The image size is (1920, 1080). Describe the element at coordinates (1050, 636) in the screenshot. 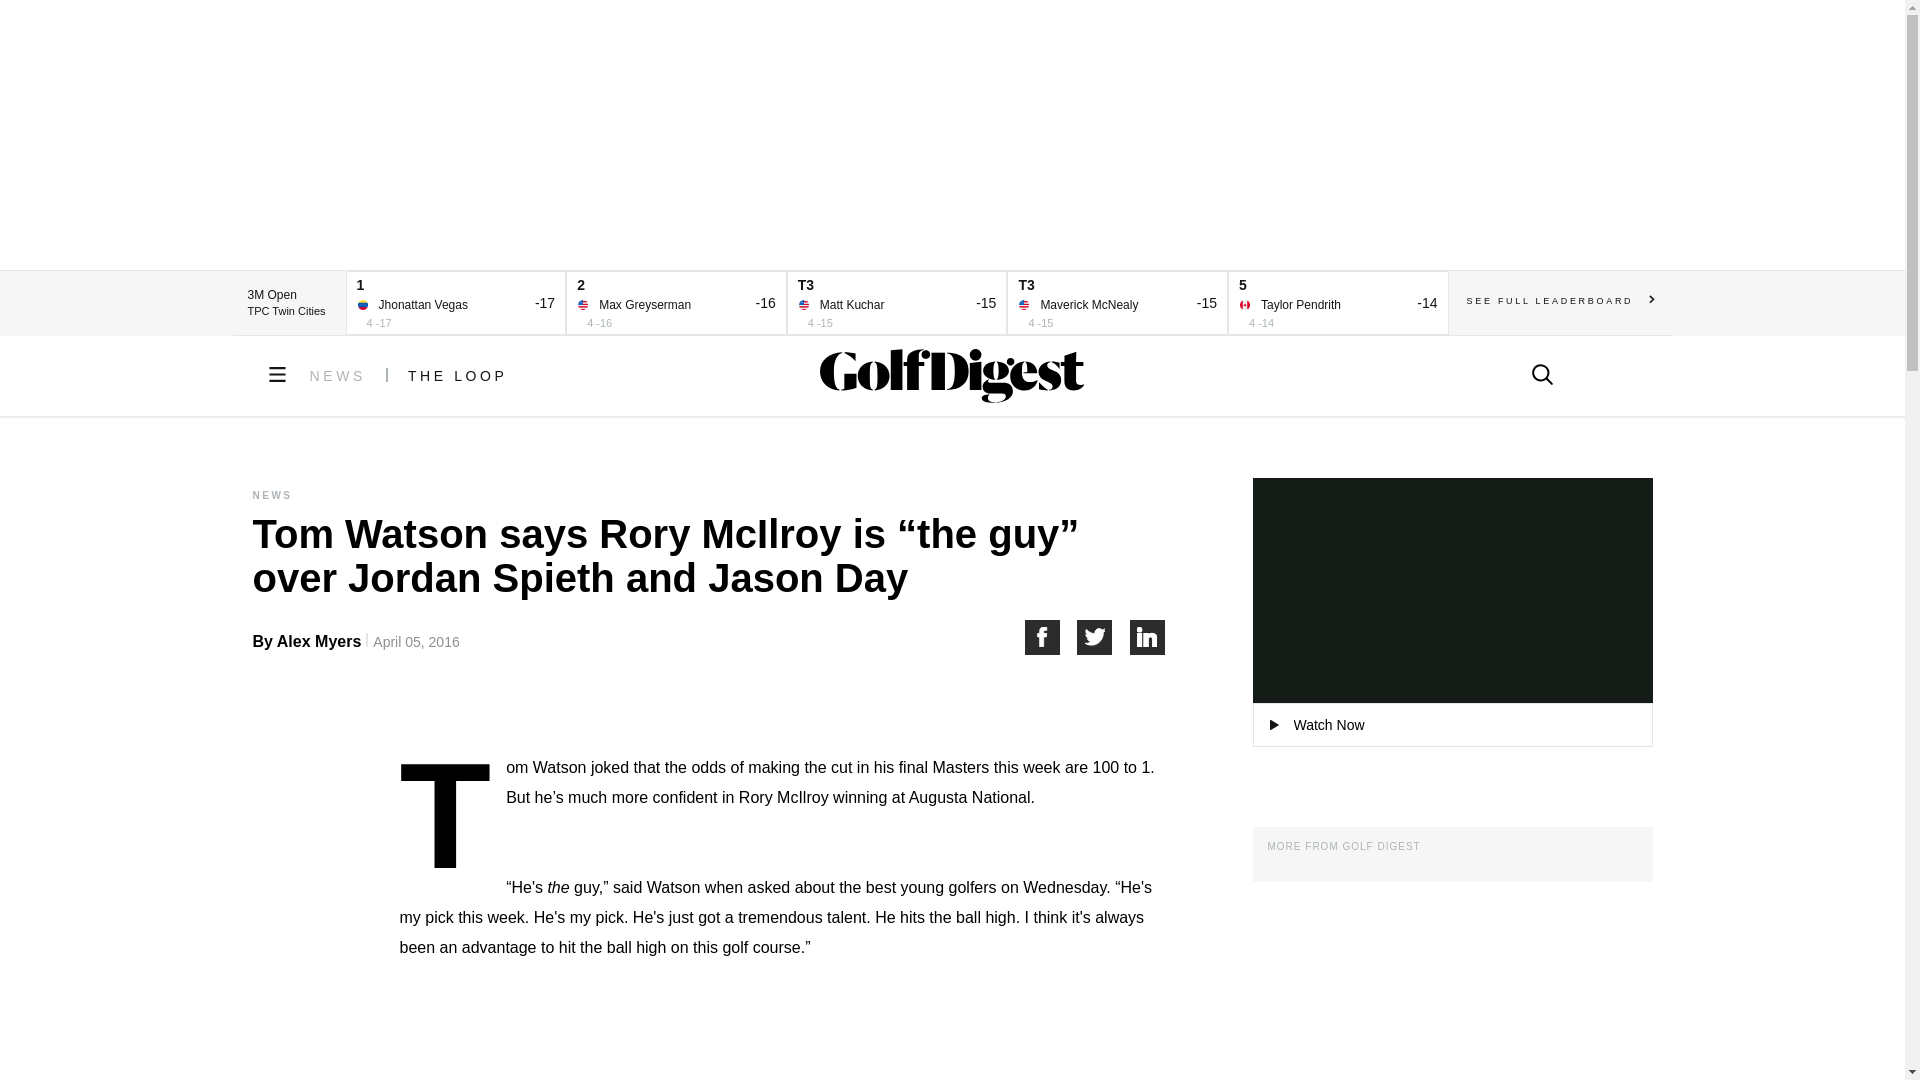

I see `Share on Facebook` at that location.